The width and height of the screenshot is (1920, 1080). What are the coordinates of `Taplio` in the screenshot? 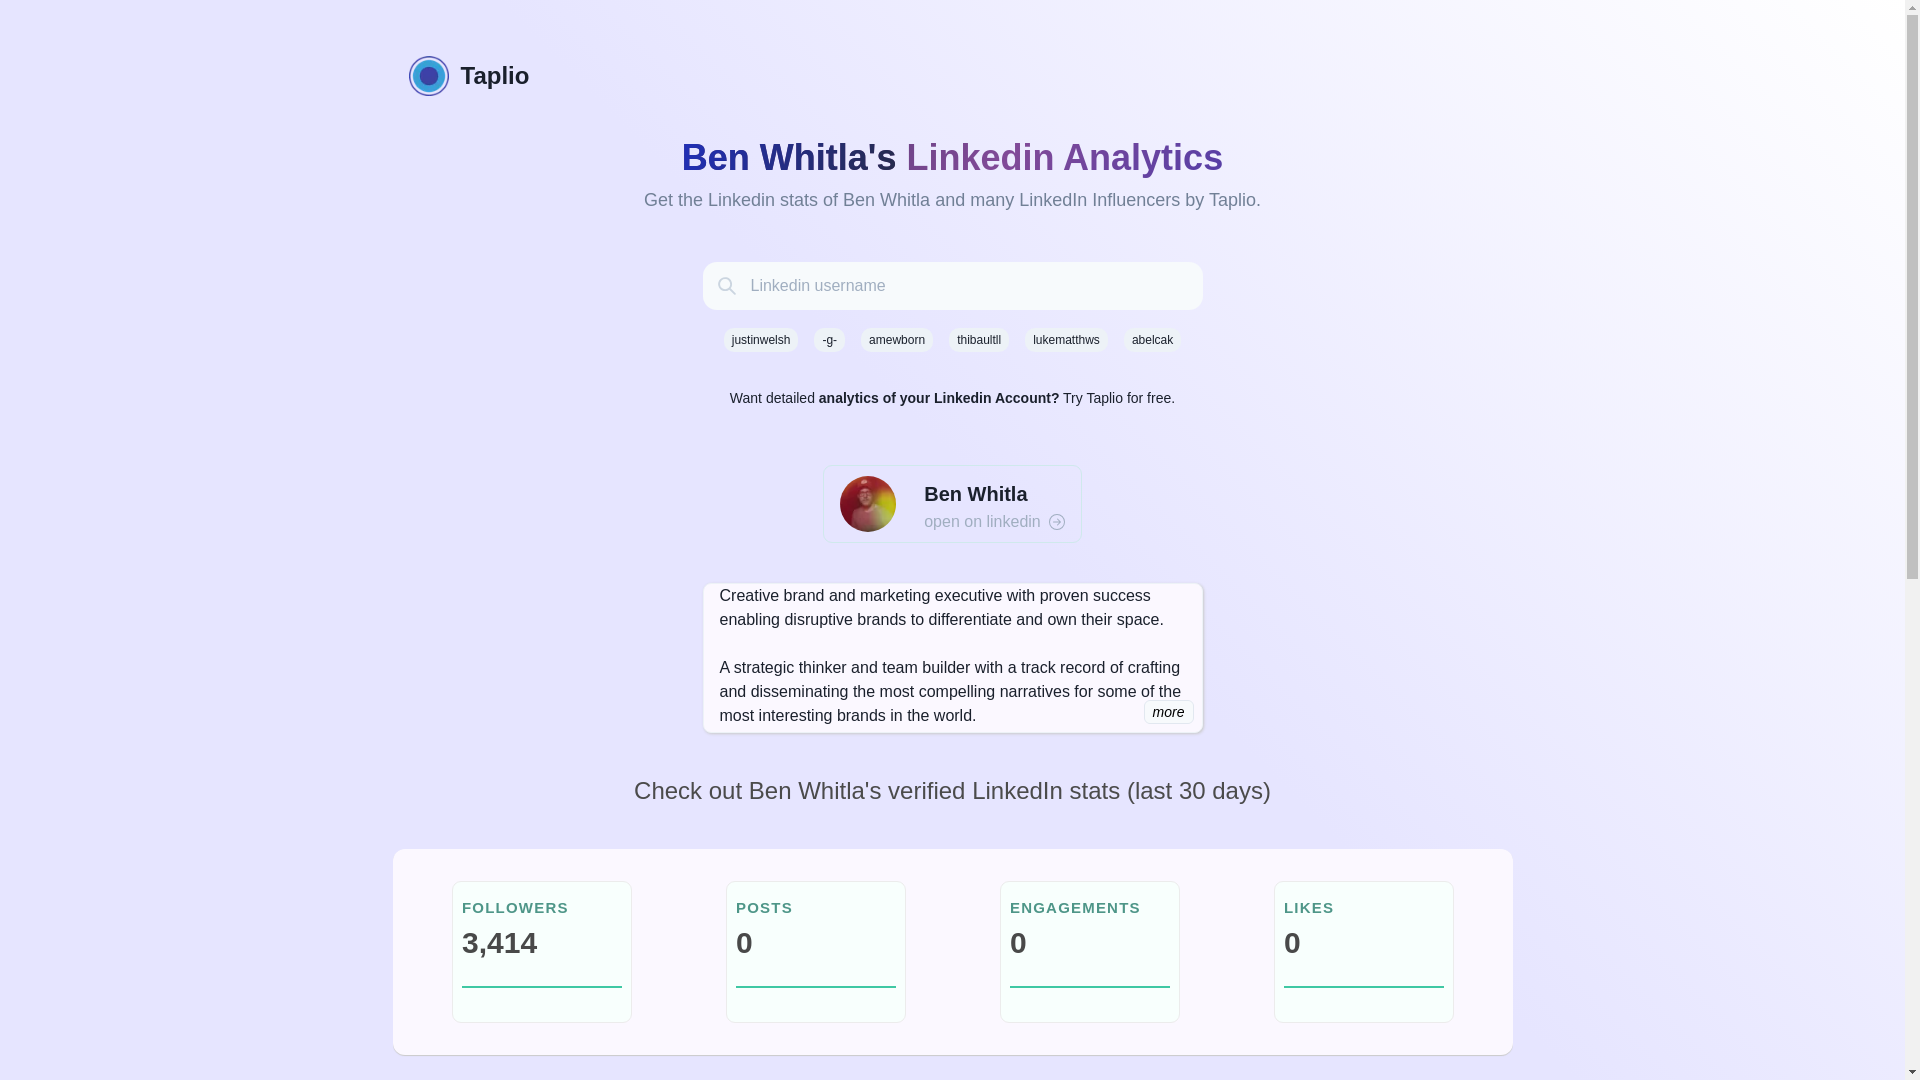 It's located at (951, 76).